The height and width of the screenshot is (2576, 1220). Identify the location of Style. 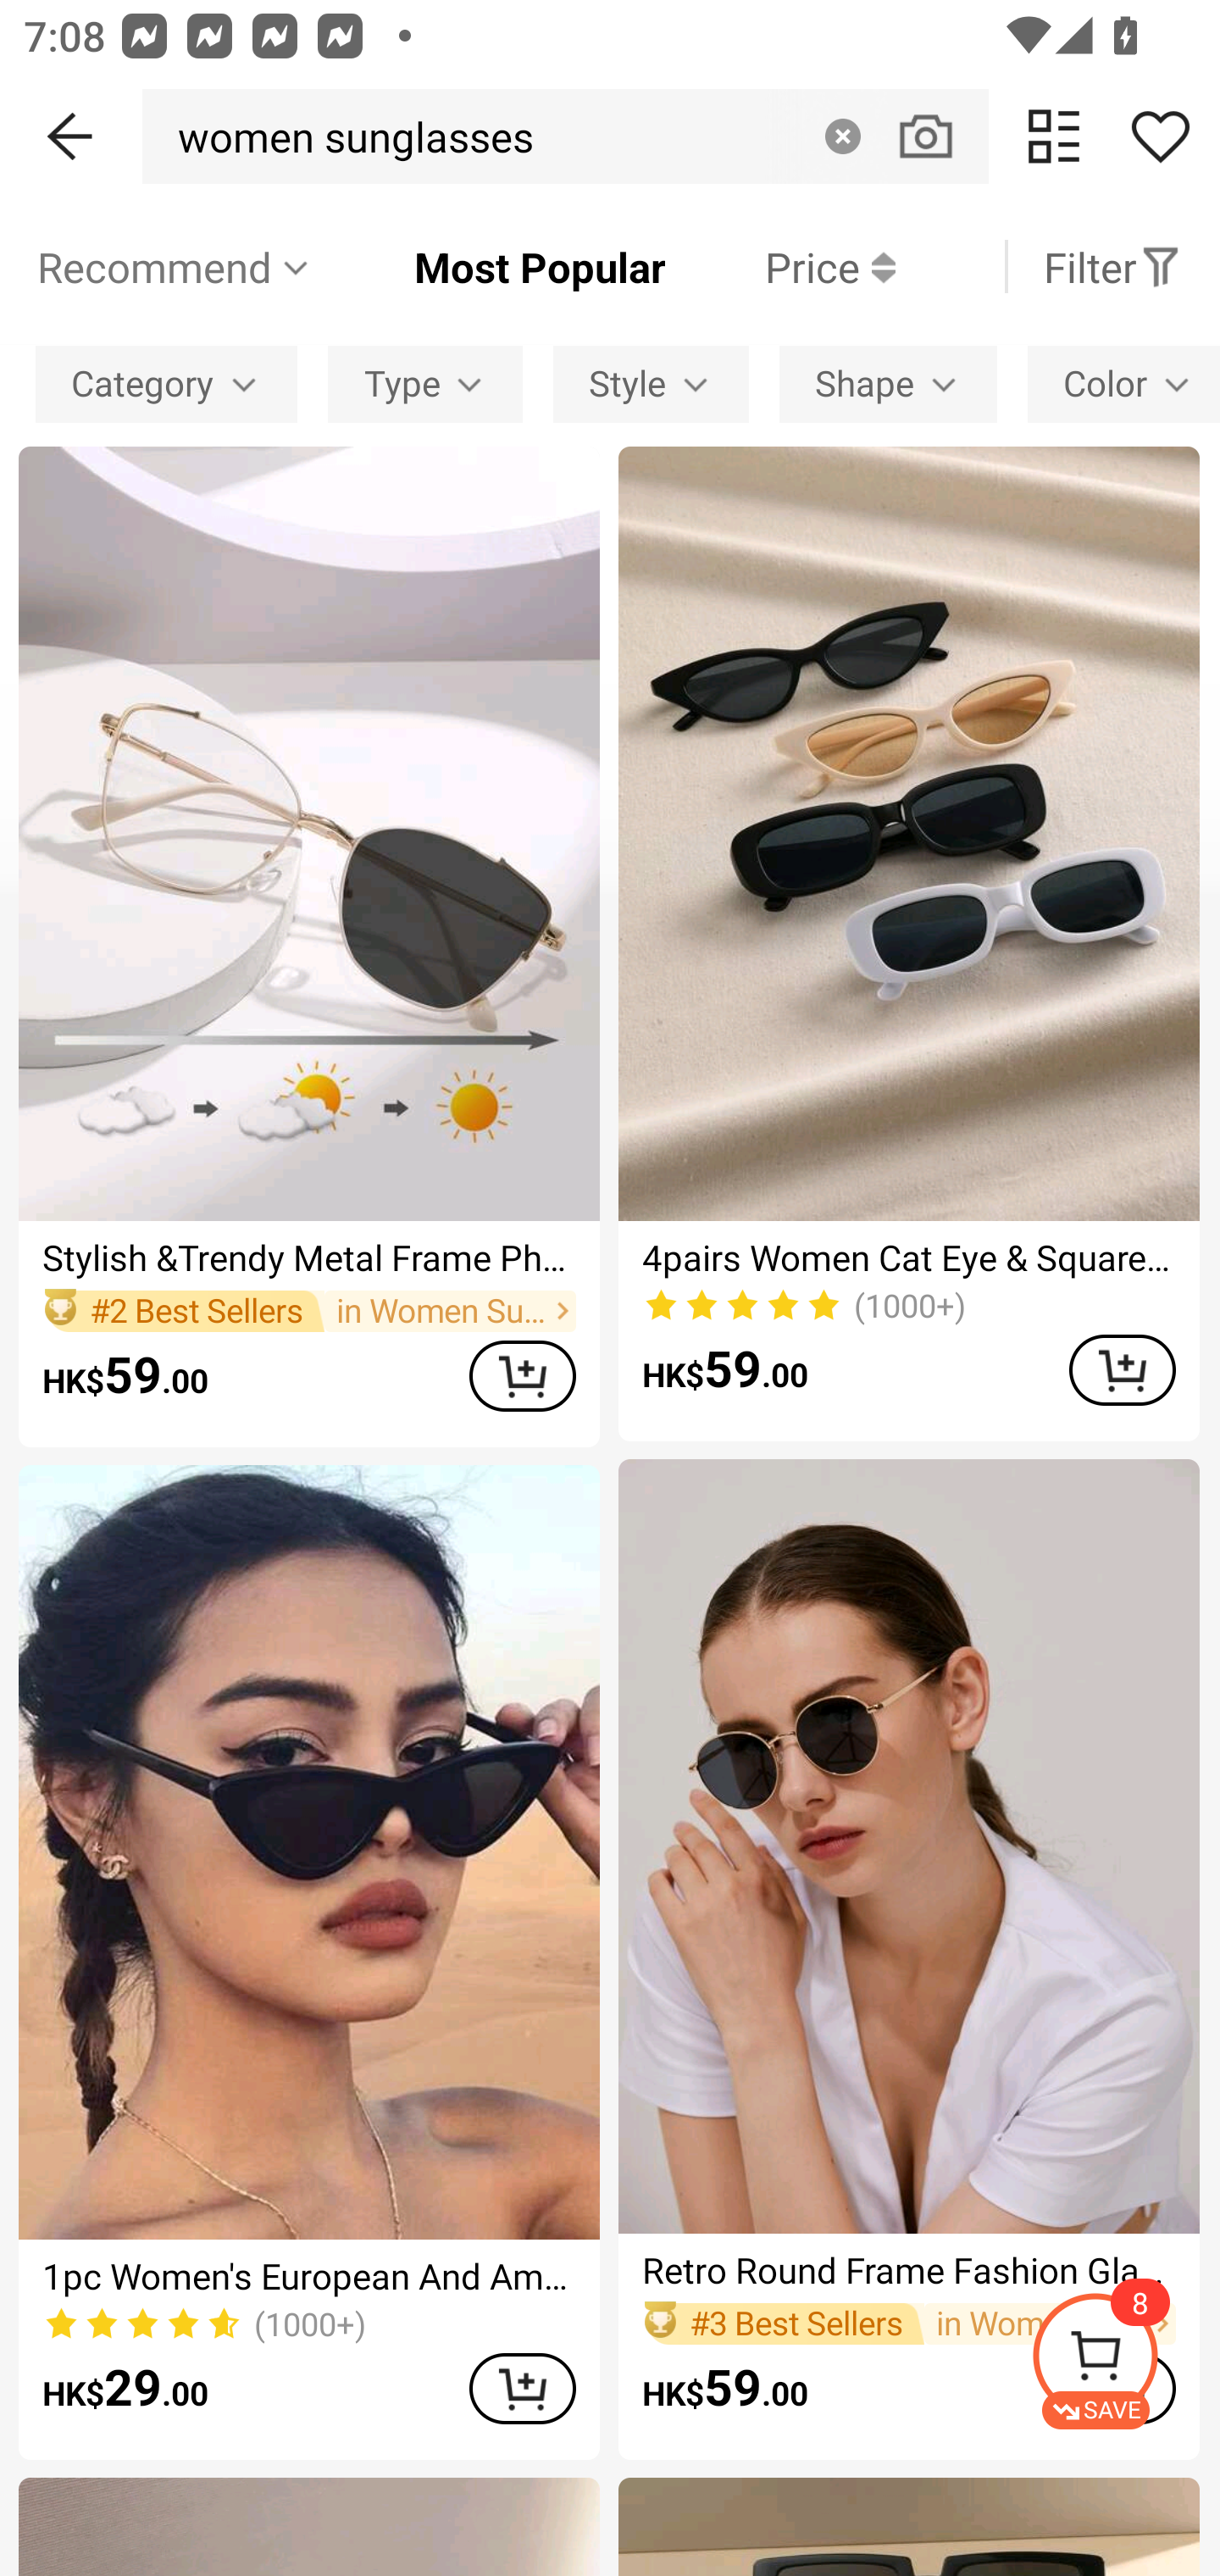
(651, 383).